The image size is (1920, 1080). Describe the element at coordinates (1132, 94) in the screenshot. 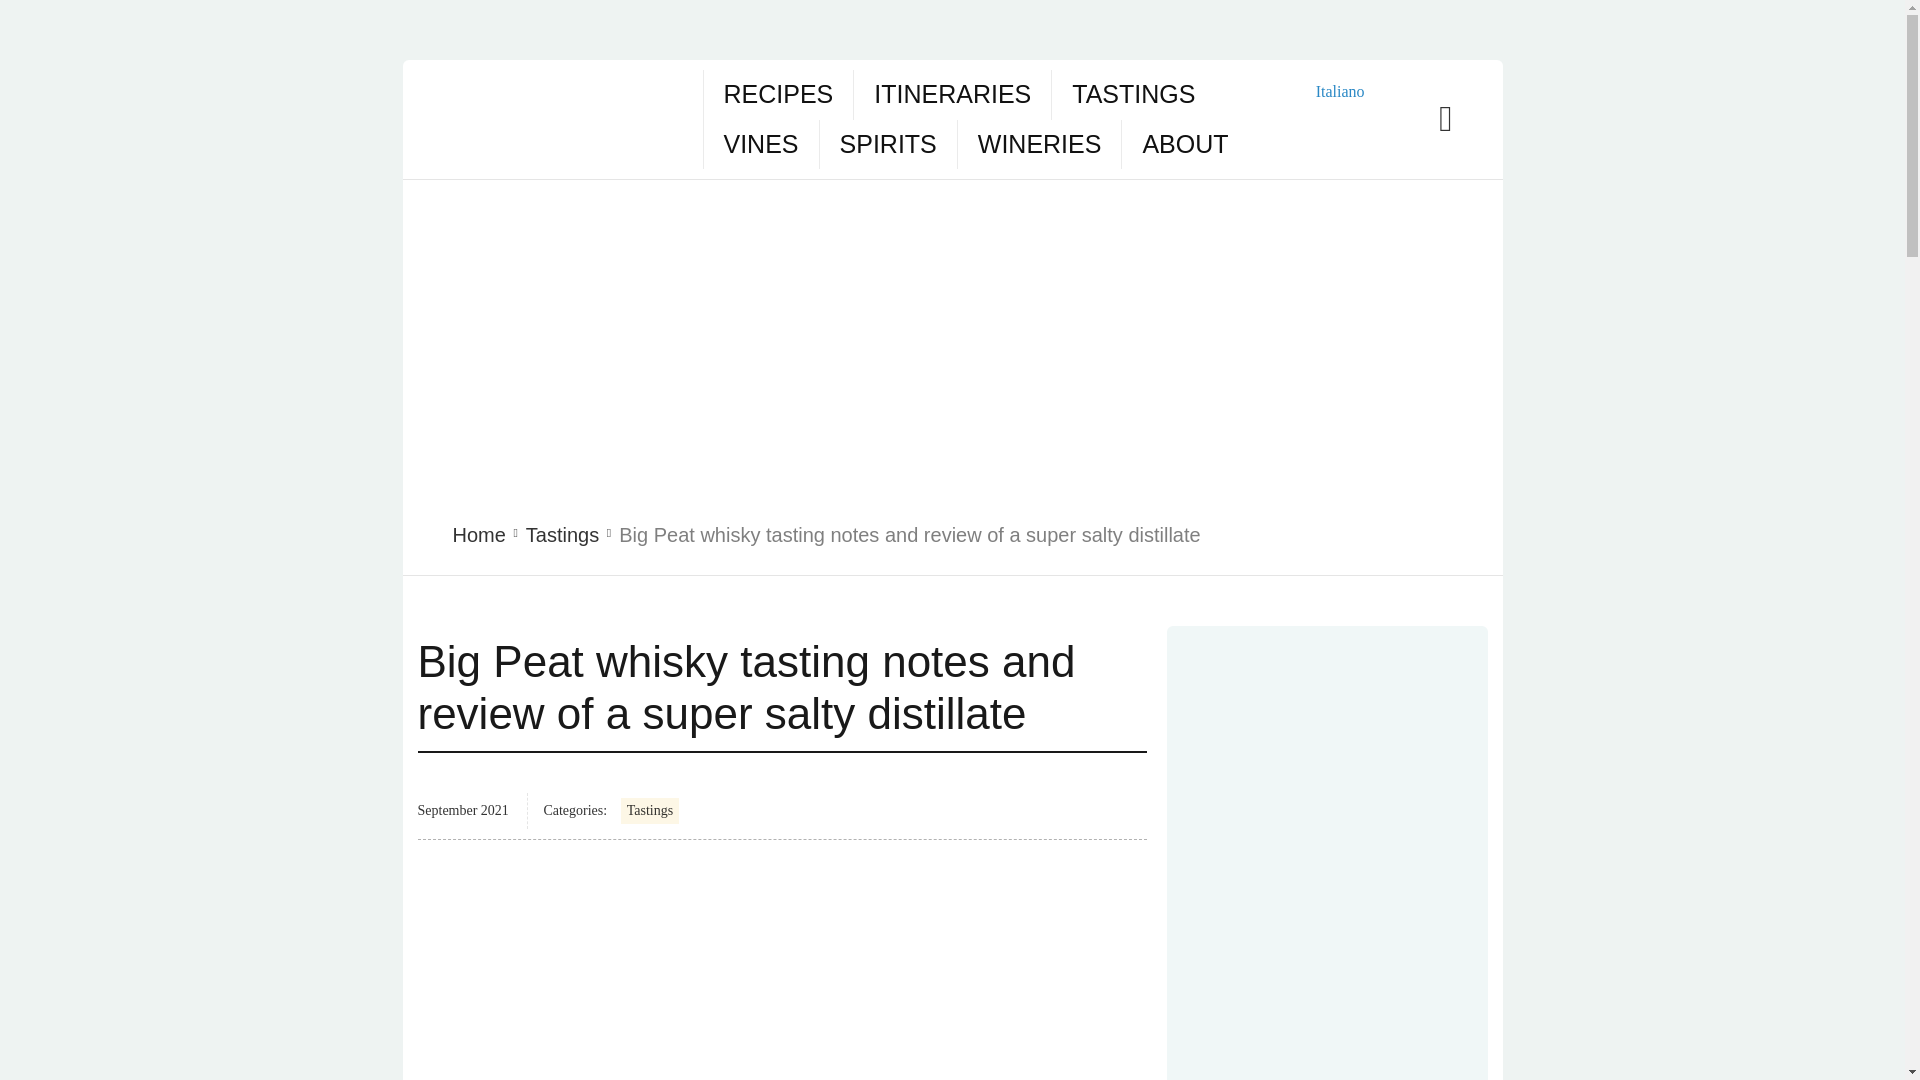

I see `TASTINGS` at that location.